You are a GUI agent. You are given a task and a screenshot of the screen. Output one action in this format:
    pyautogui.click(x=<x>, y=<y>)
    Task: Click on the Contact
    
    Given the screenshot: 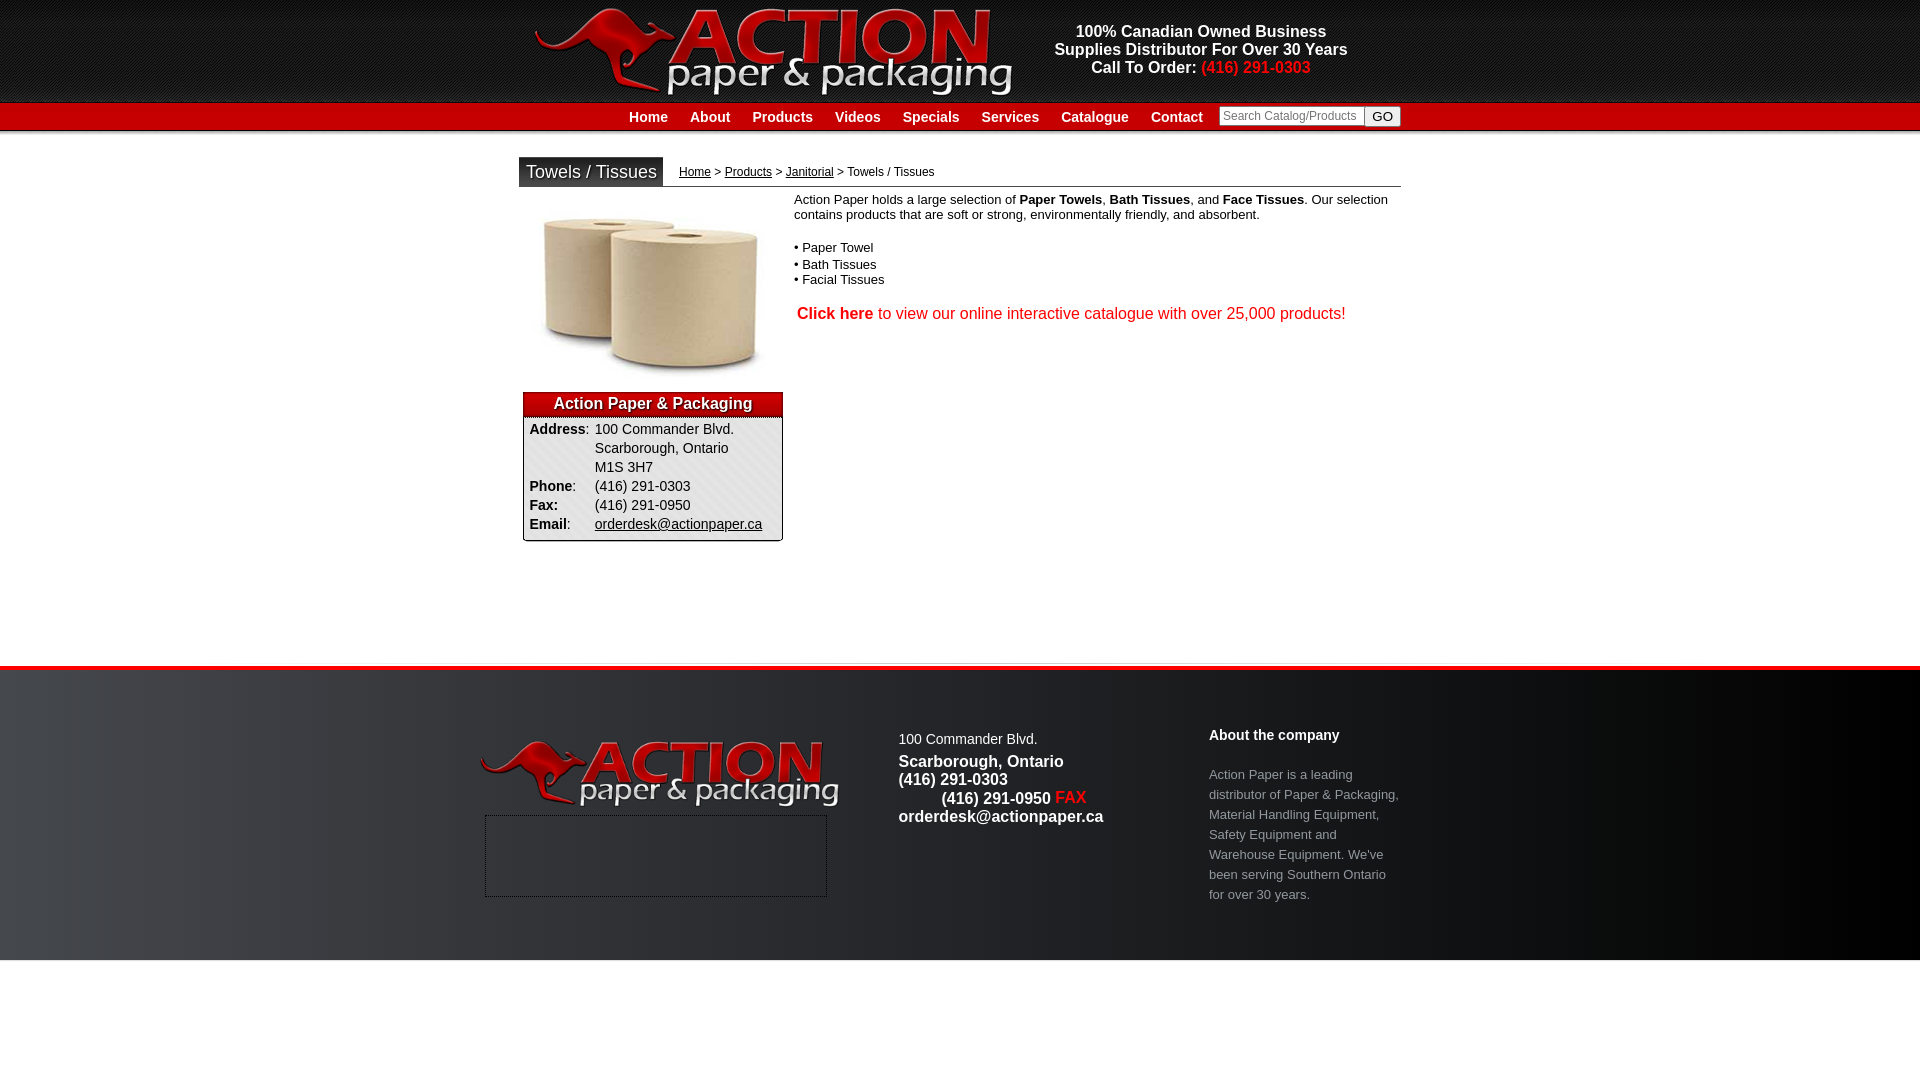 What is the action you would take?
    pyautogui.click(x=1177, y=117)
    